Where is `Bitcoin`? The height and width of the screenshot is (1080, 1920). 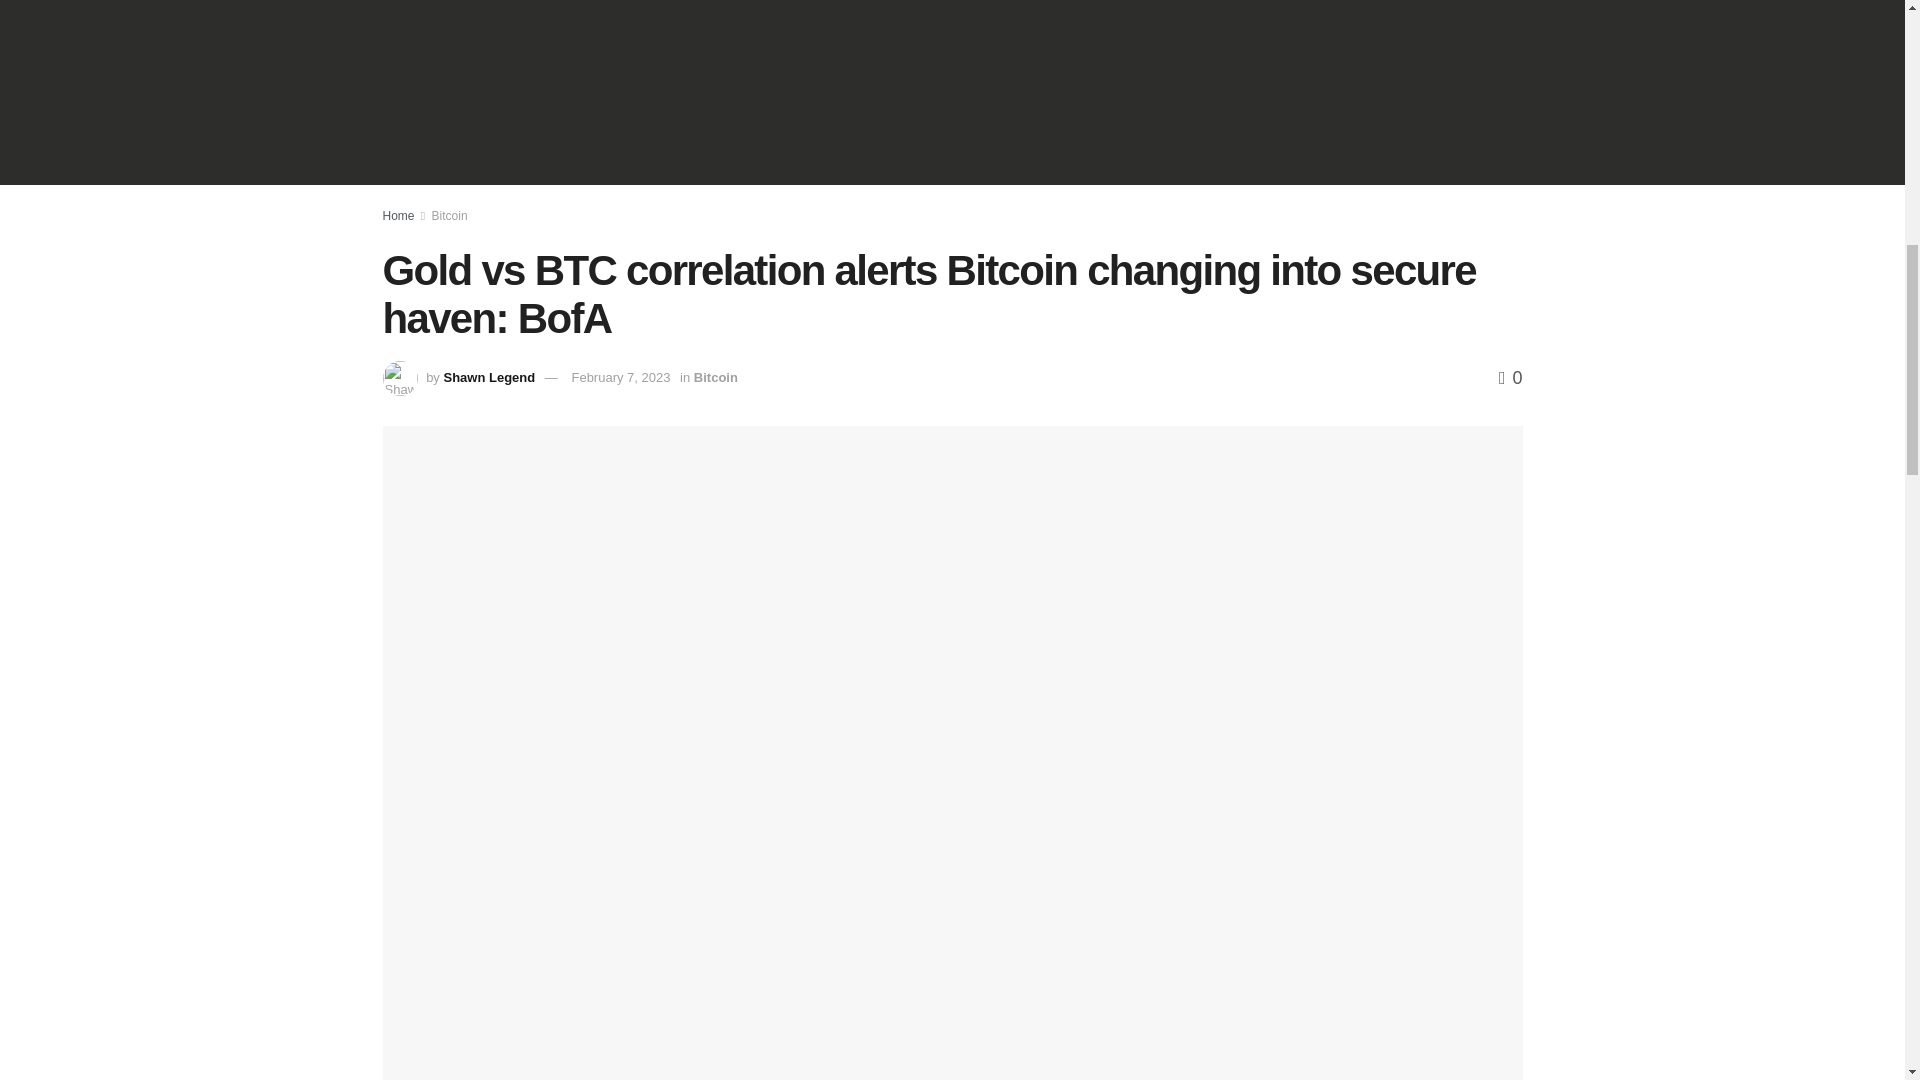
Bitcoin is located at coordinates (715, 377).